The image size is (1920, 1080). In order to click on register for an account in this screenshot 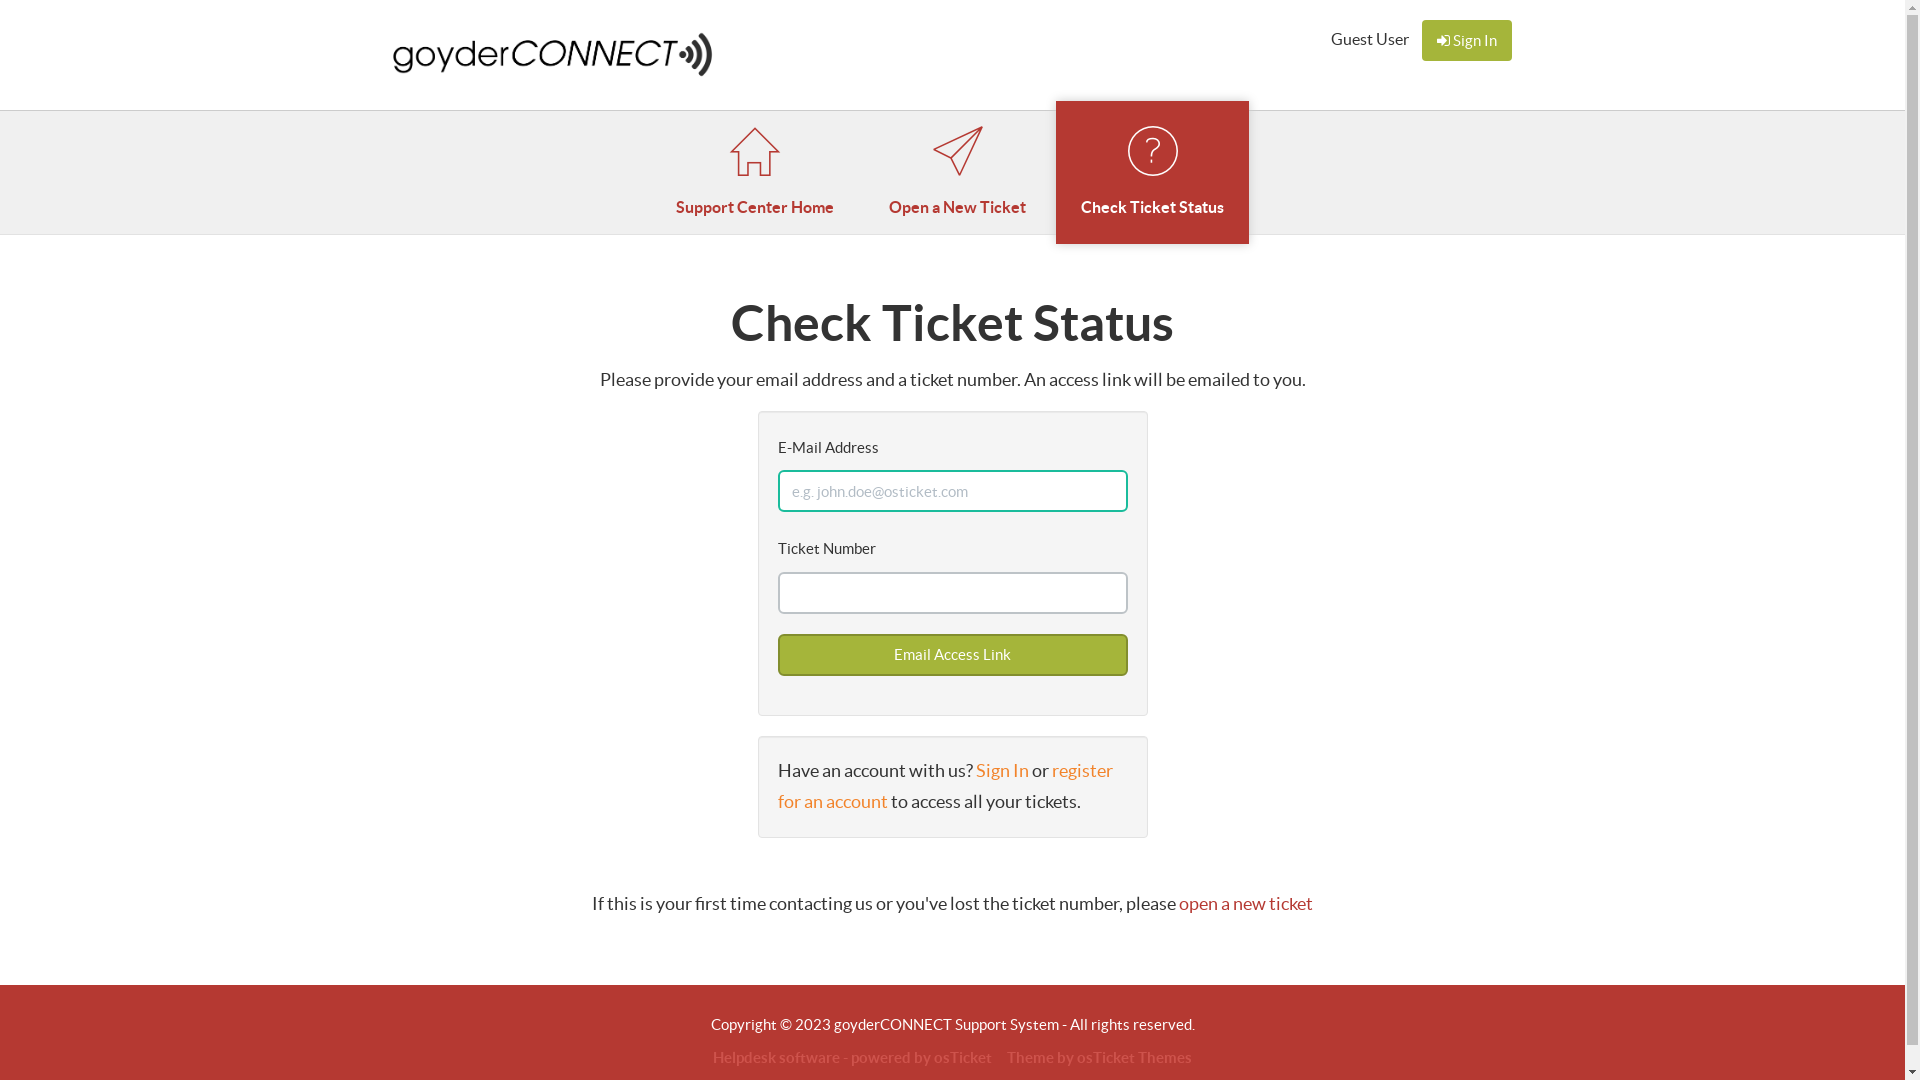, I will do `click(946, 786)`.